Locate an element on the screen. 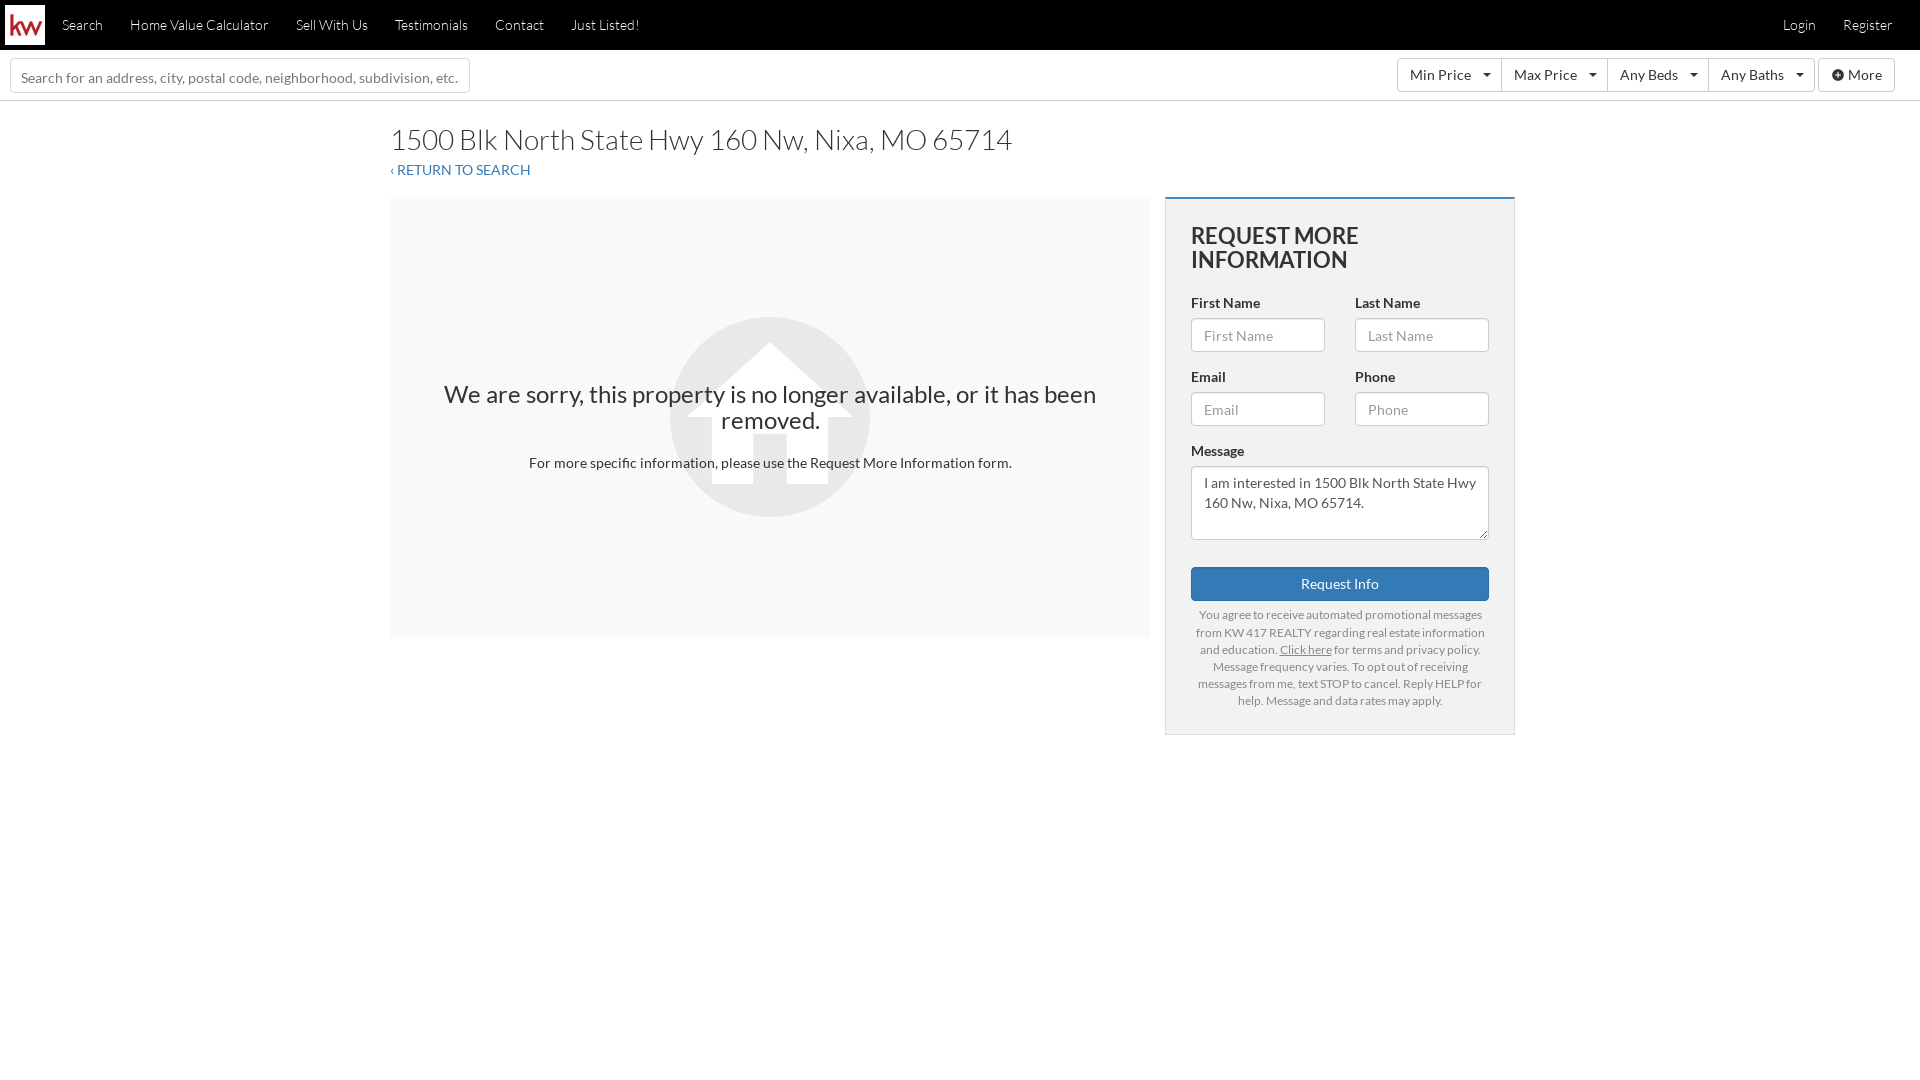 The image size is (1920, 1080). Testimonials is located at coordinates (432, 25).